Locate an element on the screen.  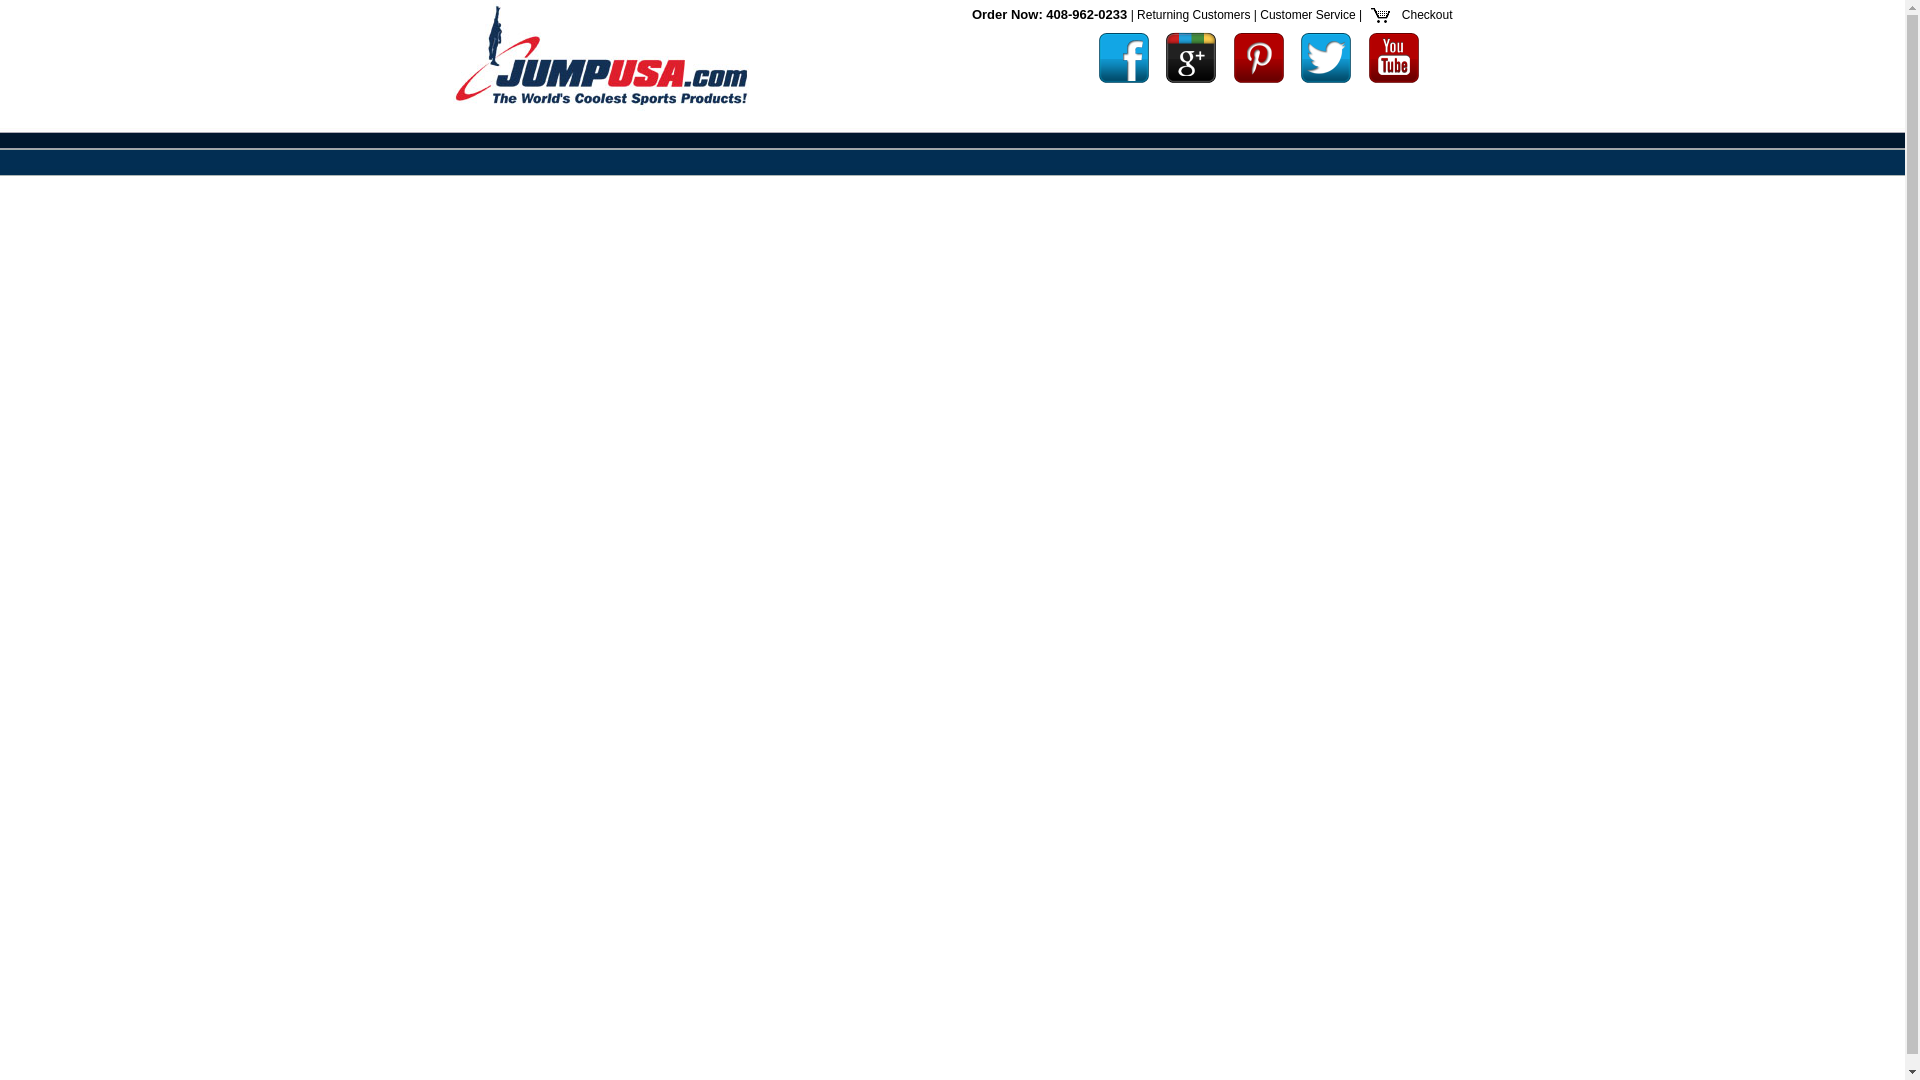
Checkout is located at coordinates (1424, 14).